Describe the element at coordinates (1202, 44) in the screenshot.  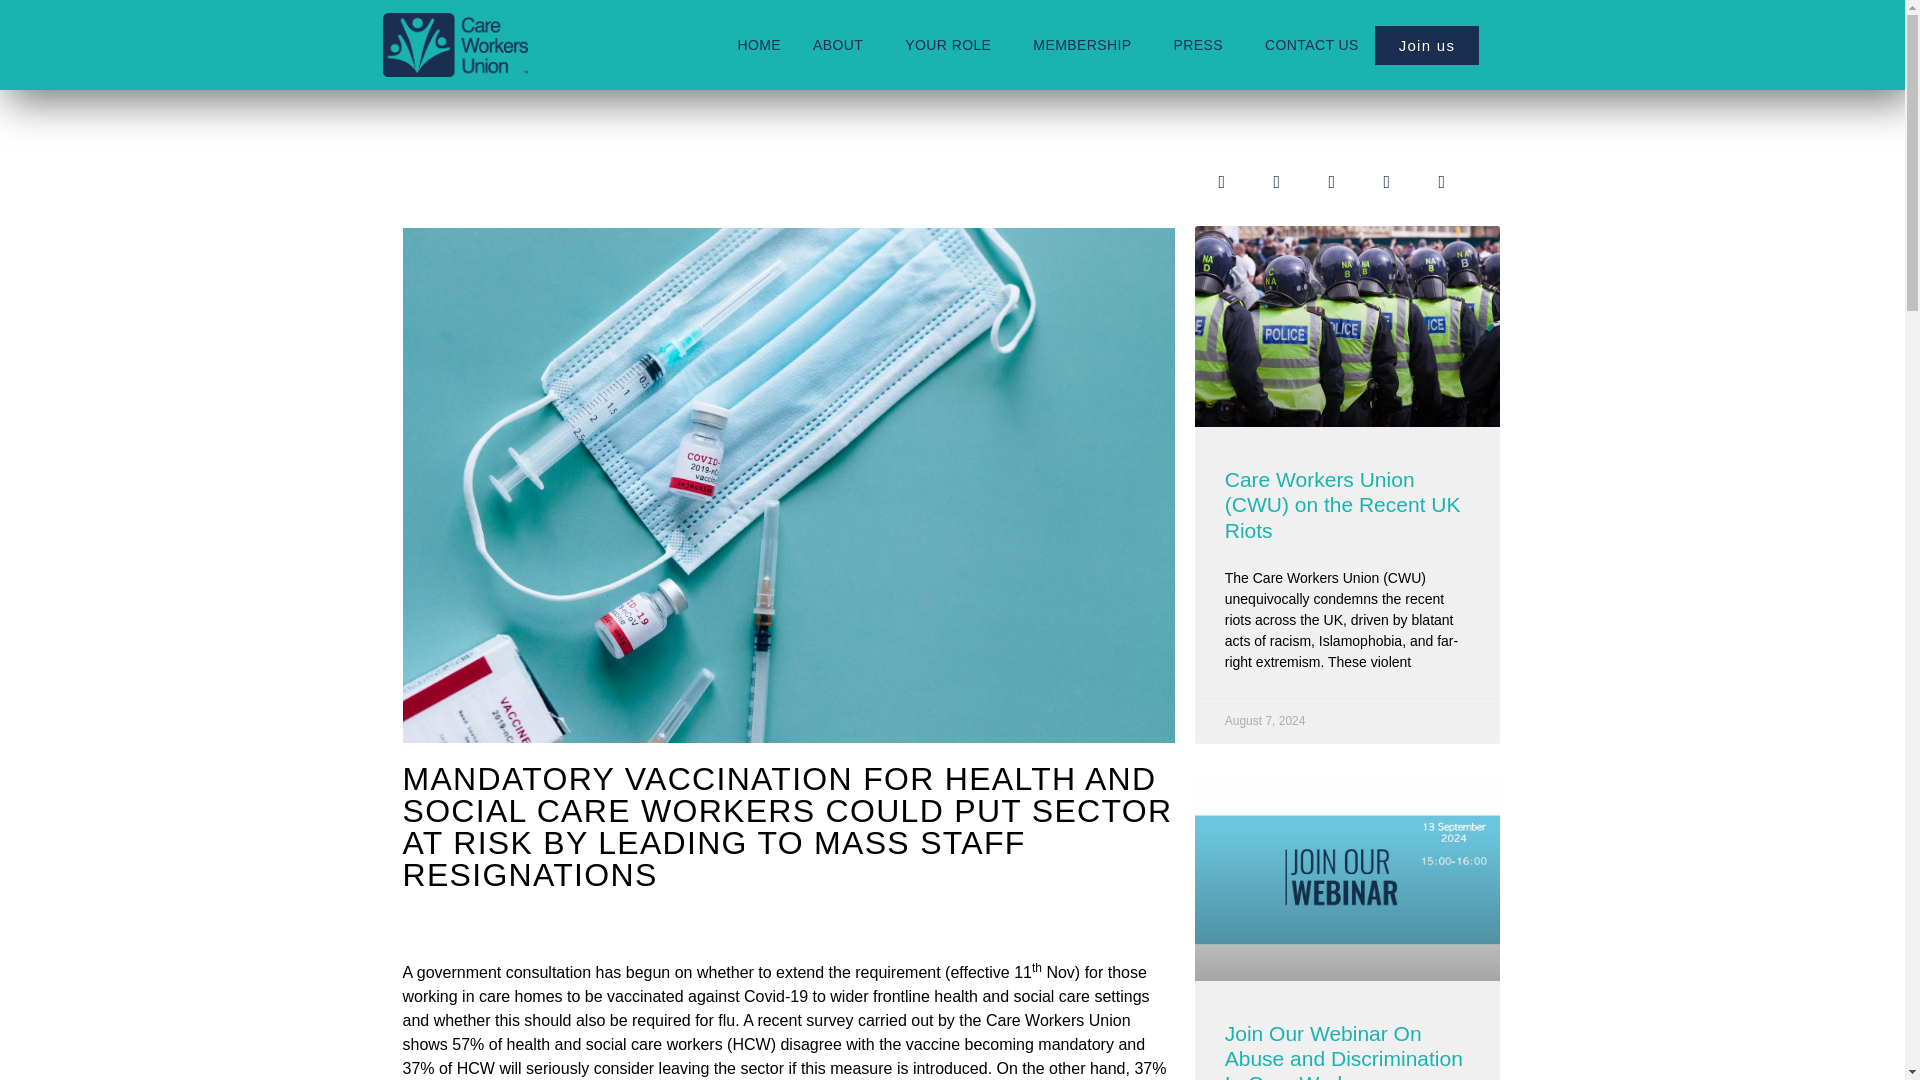
I see `PRESS` at that location.